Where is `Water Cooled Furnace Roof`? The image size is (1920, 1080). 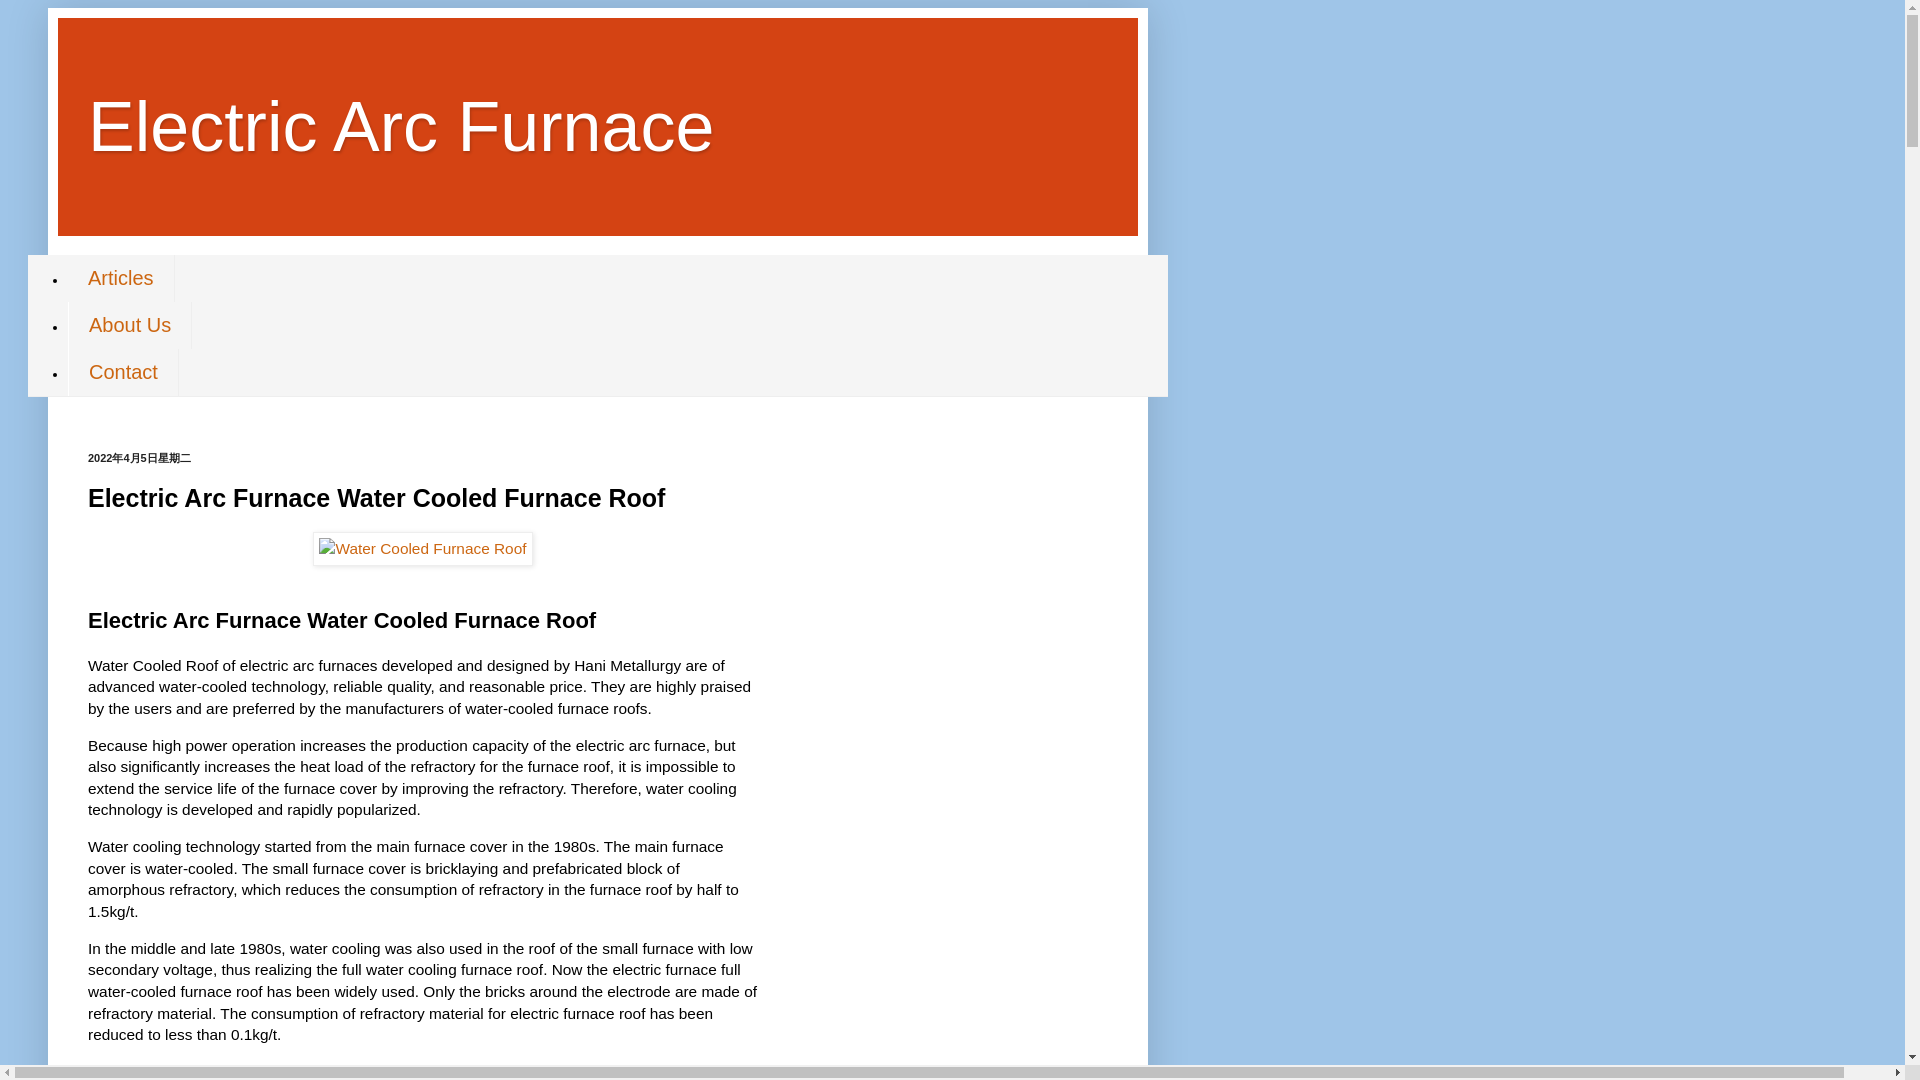
Water Cooled Furnace Roof is located at coordinates (422, 548).